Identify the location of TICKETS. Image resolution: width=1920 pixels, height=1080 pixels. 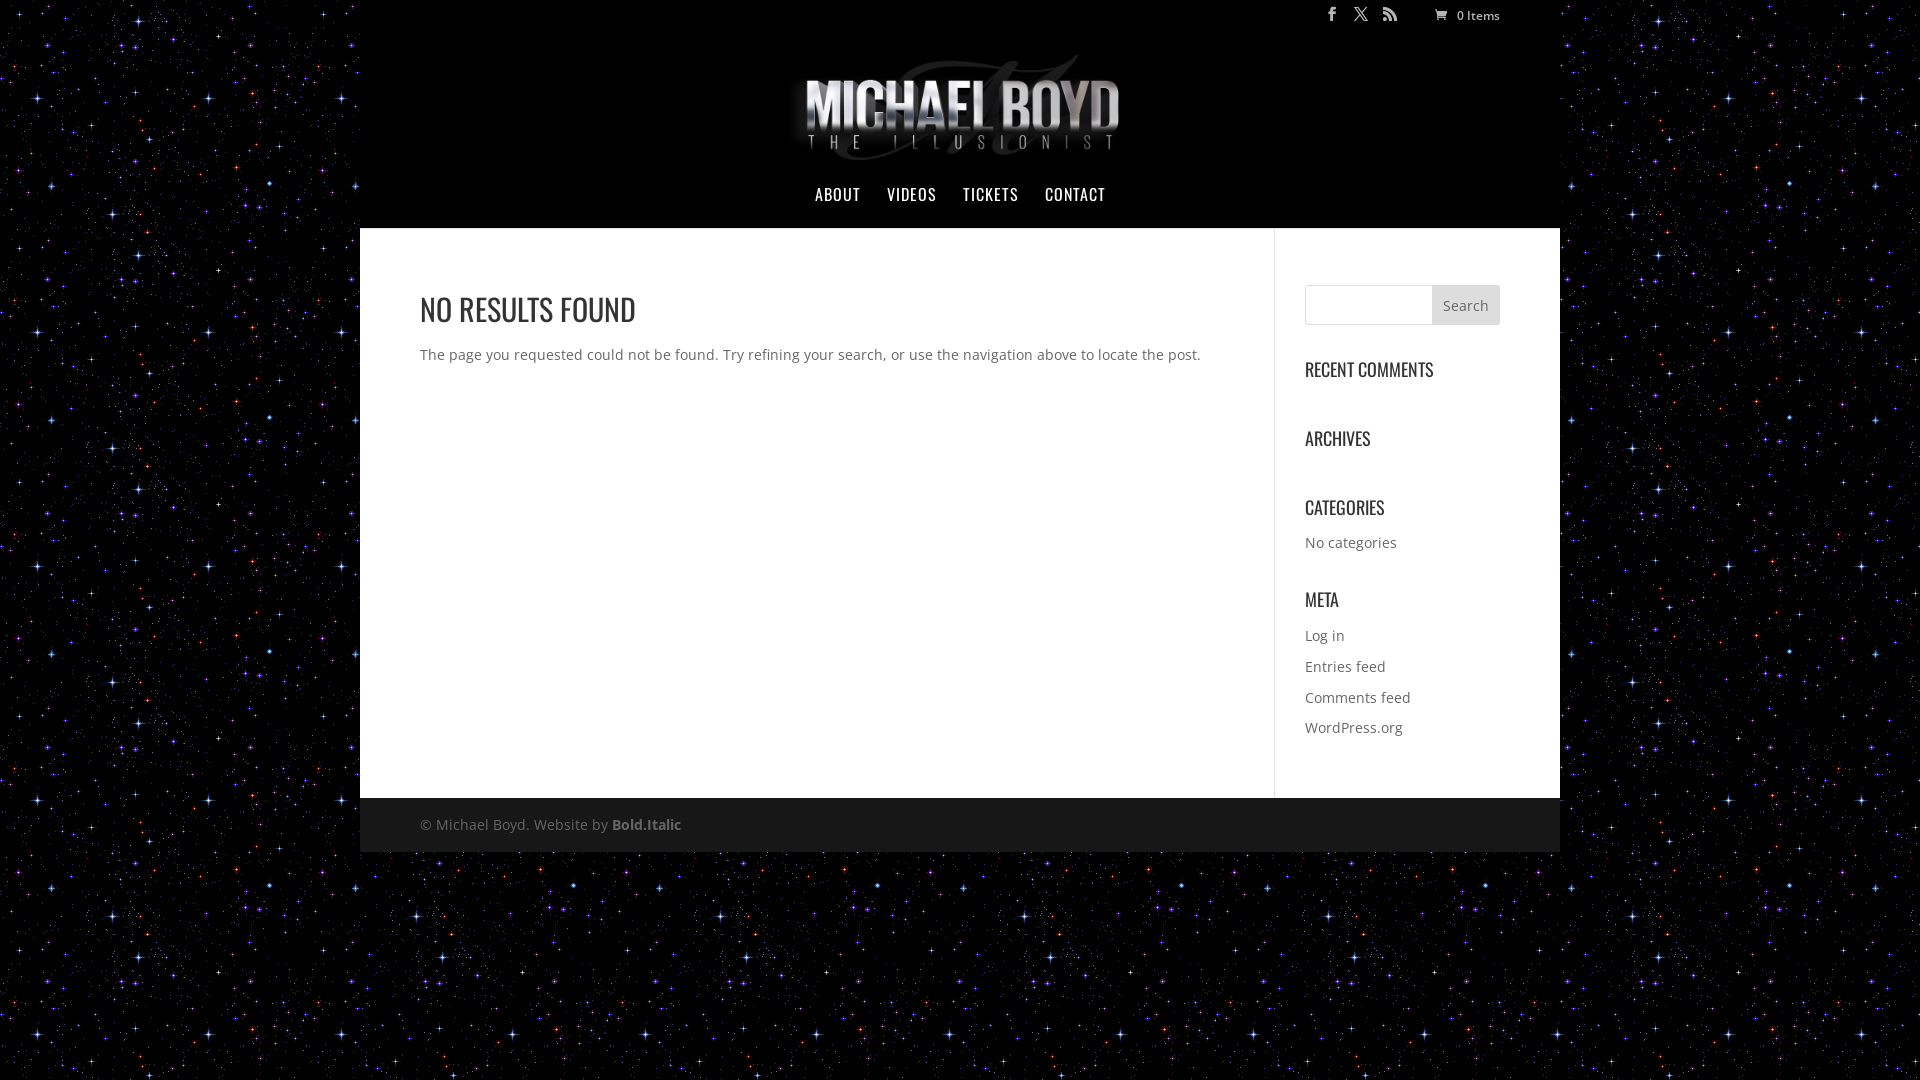
(990, 206).